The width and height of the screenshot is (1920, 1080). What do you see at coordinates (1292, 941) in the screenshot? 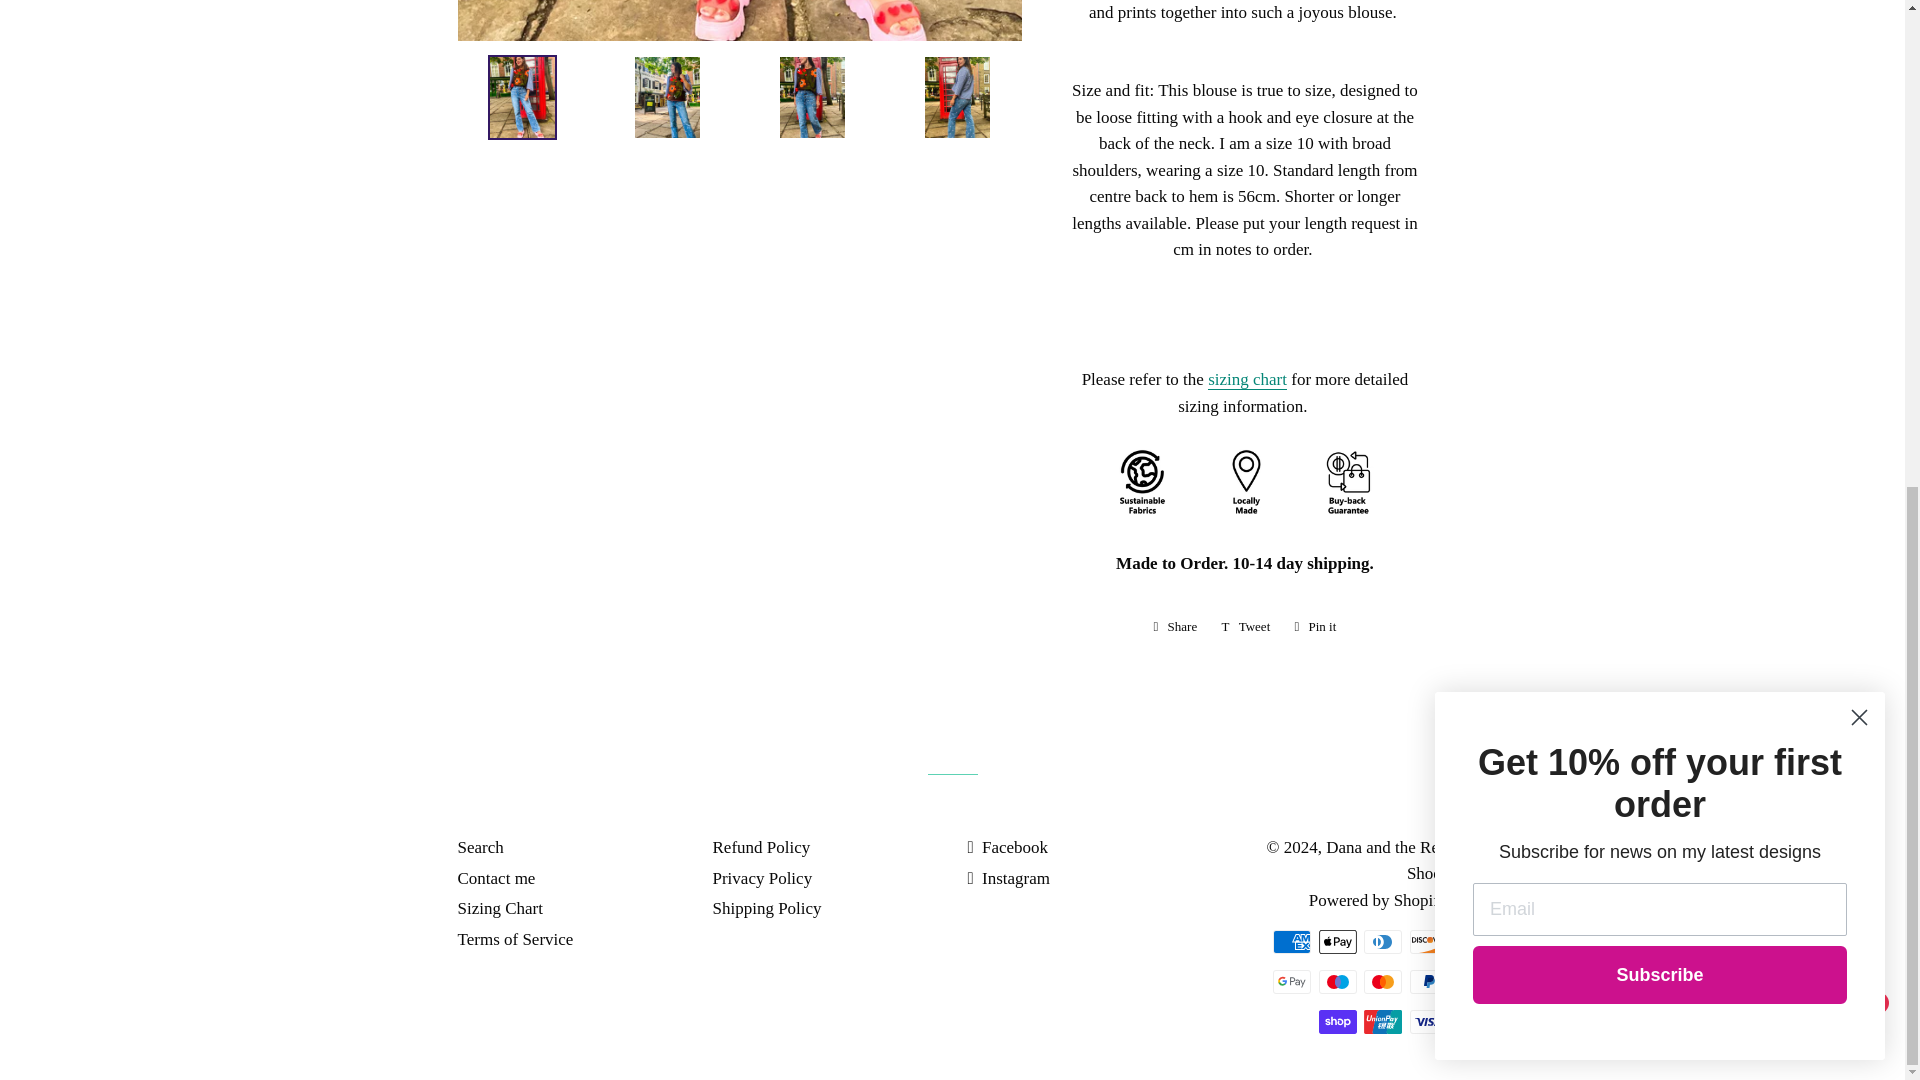
I see `American Express` at bounding box center [1292, 941].